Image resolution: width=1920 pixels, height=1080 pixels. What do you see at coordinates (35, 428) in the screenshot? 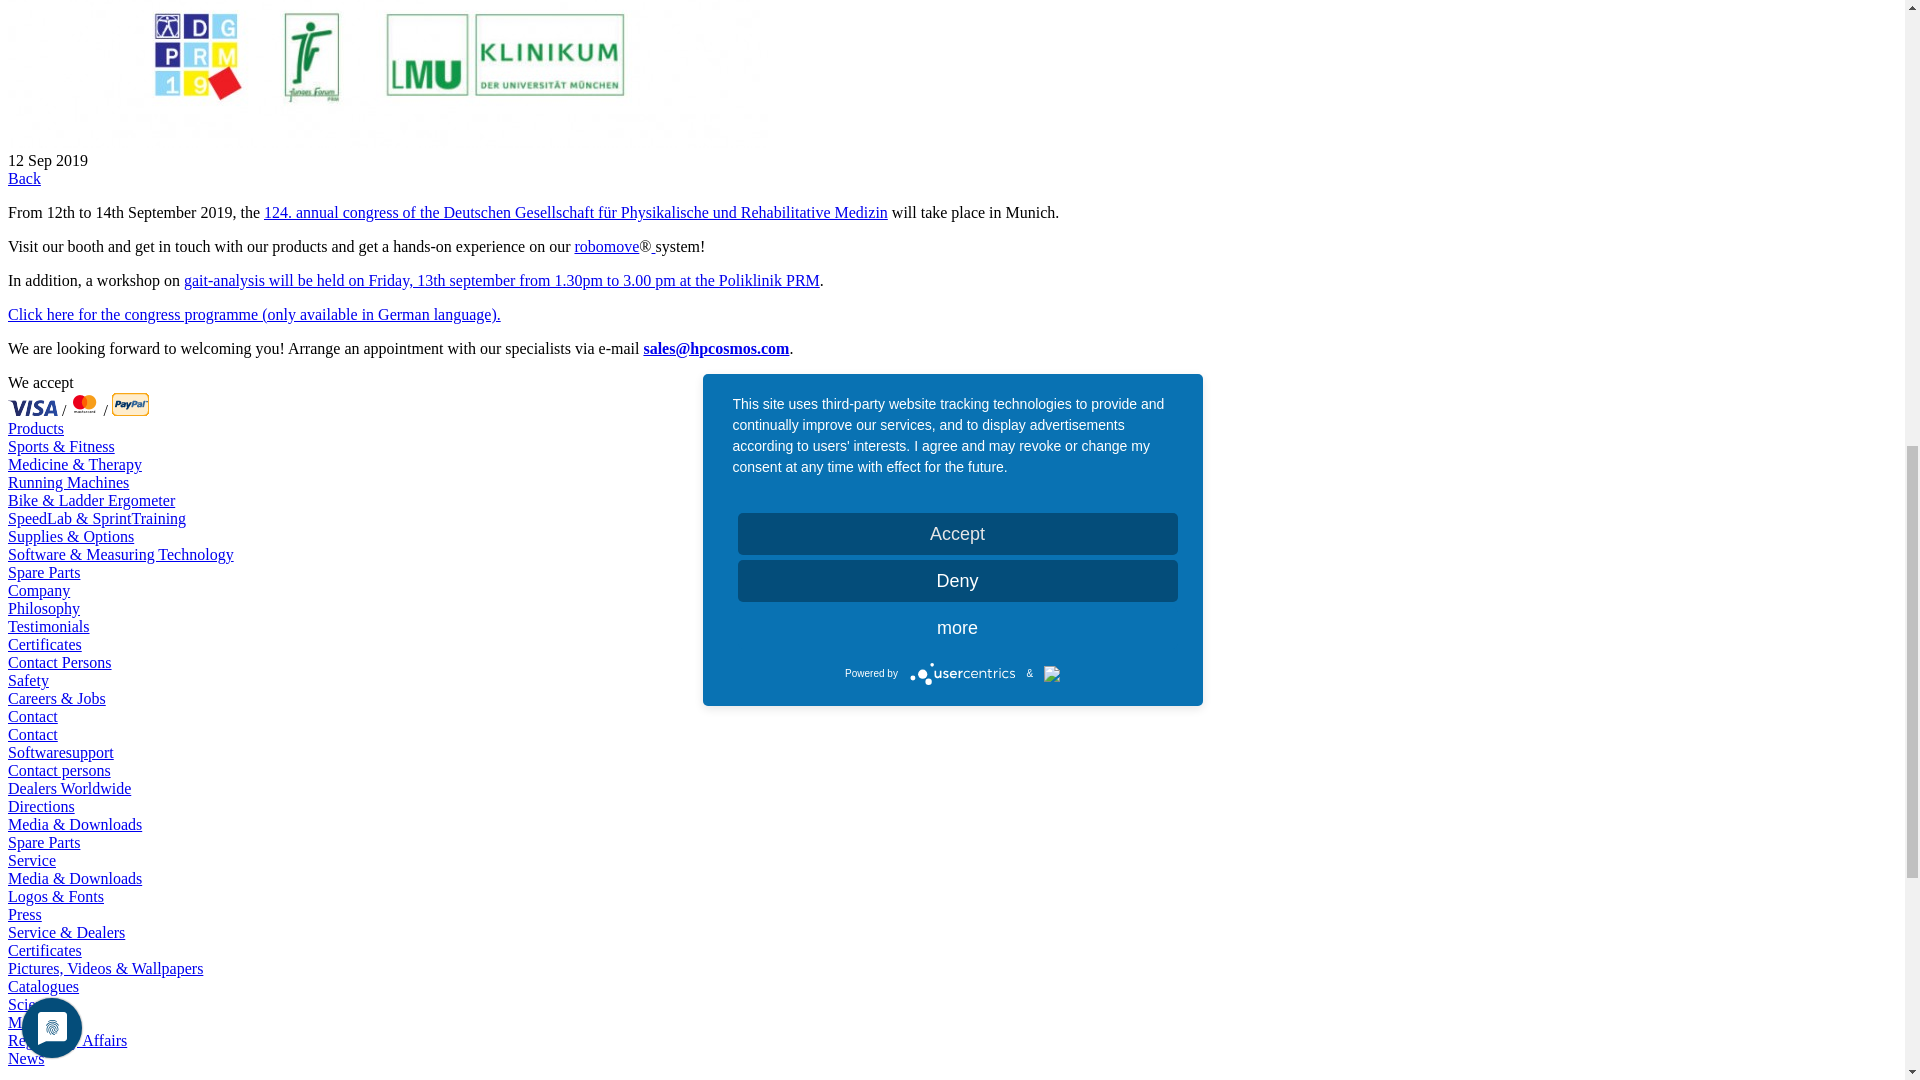
I see `Products` at bounding box center [35, 428].